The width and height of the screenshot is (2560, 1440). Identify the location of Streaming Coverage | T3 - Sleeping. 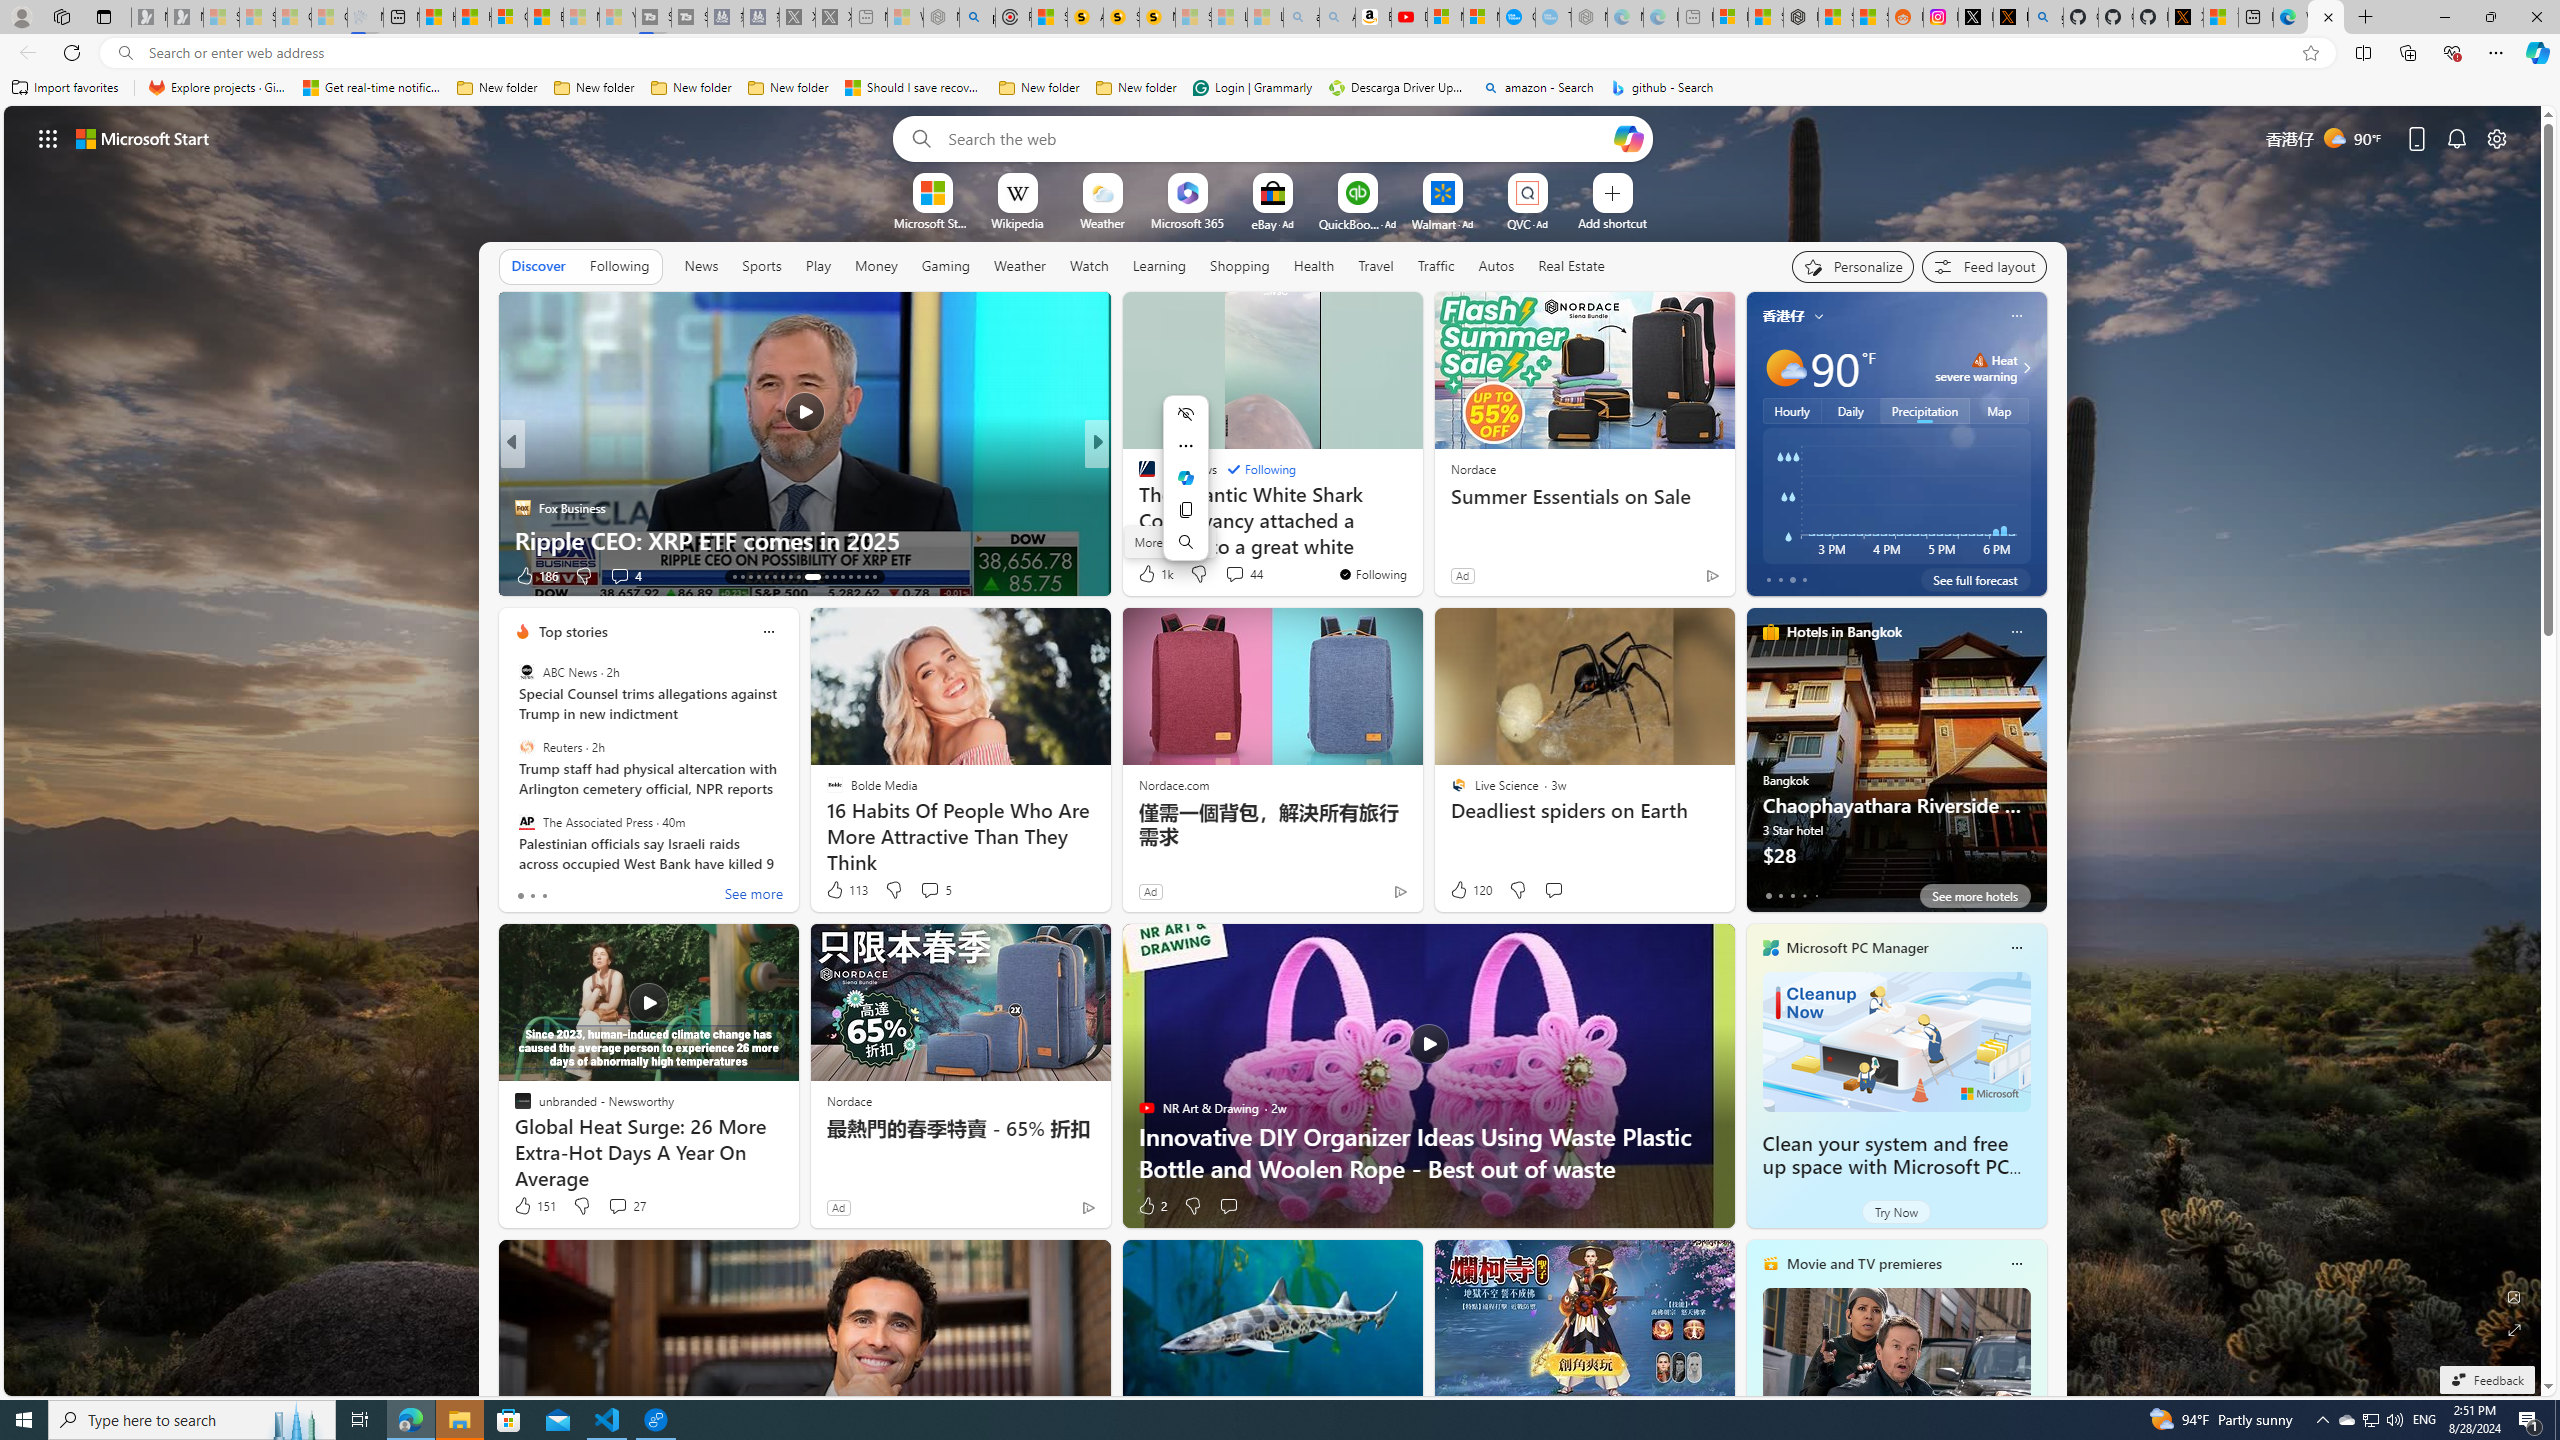
(654, 17).